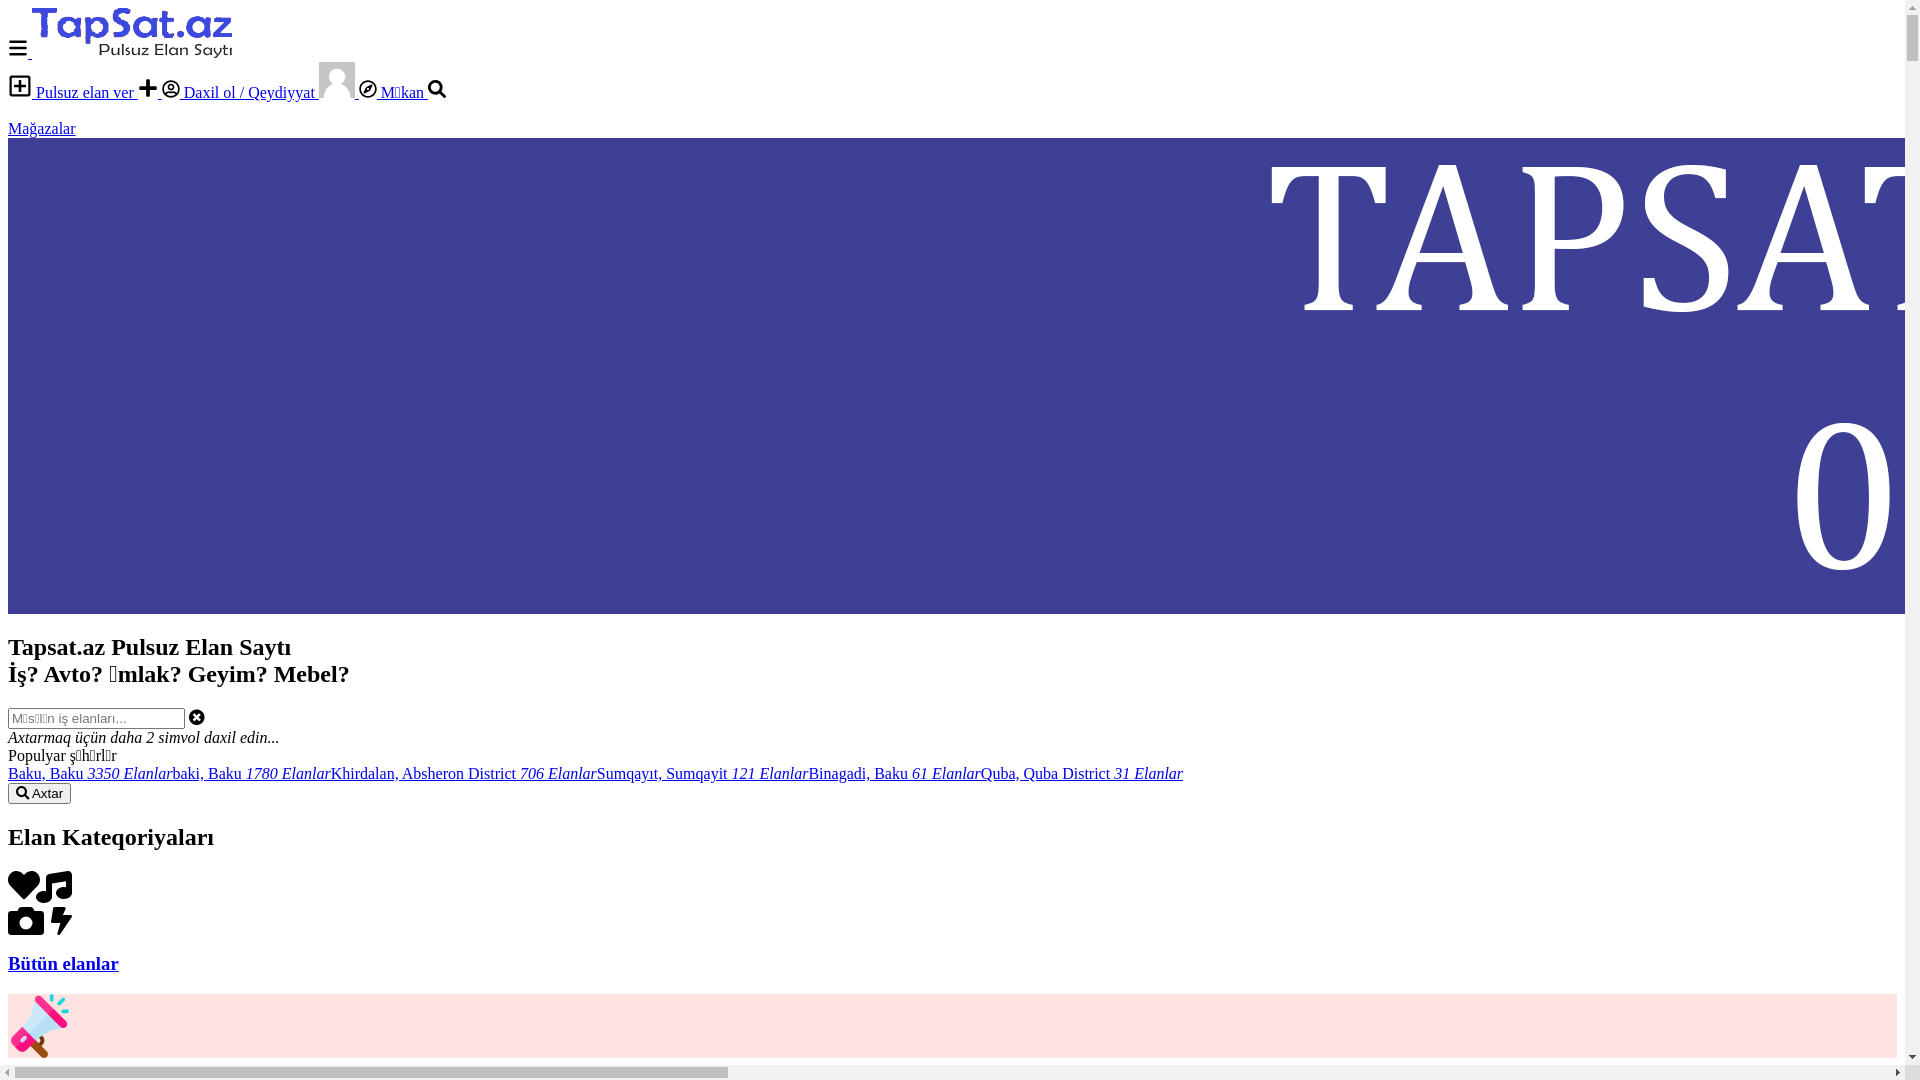 The image size is (1920, 1080). What do you see at coordinates (894, 774) in the screenshot?
I see `Binagadi, Baku 61 Elanlar` at bounding box center [894, 774].